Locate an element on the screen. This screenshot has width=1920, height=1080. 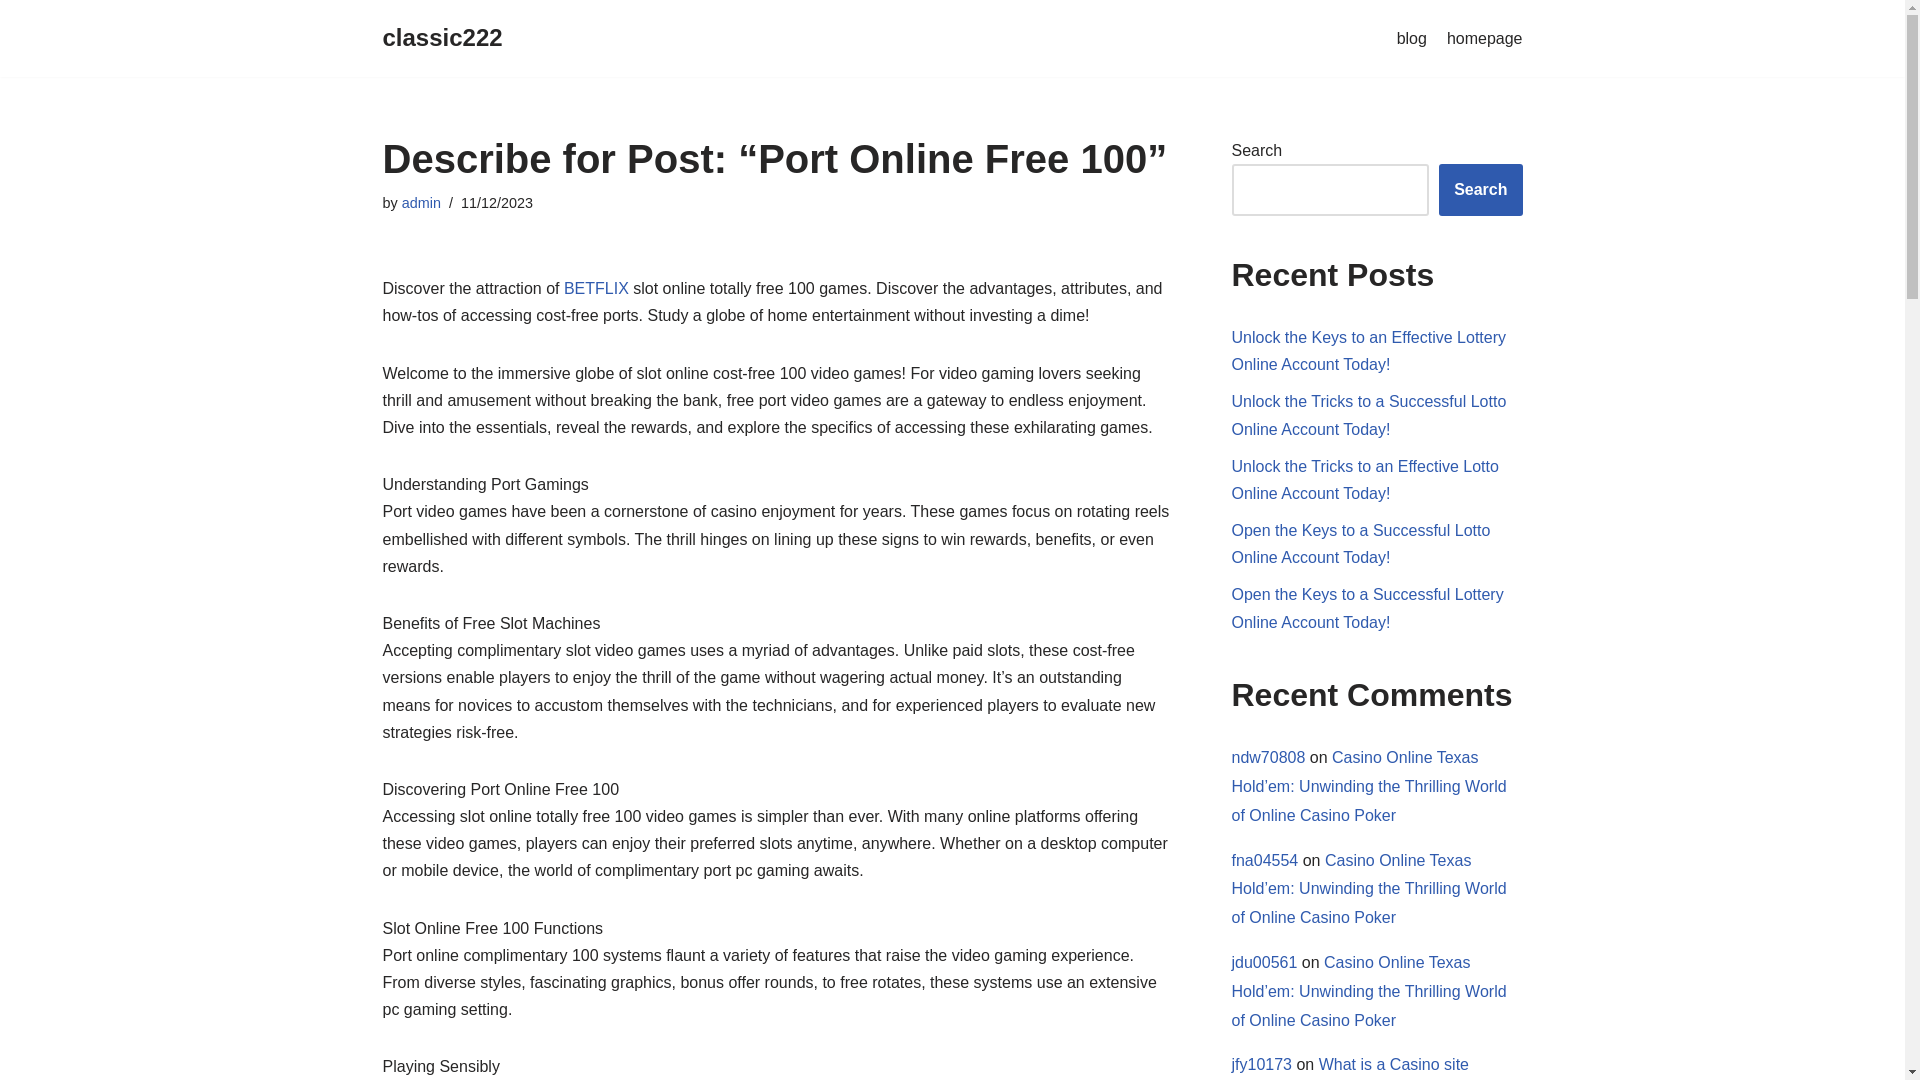
Skip to content is located at coordinates (15, 42).